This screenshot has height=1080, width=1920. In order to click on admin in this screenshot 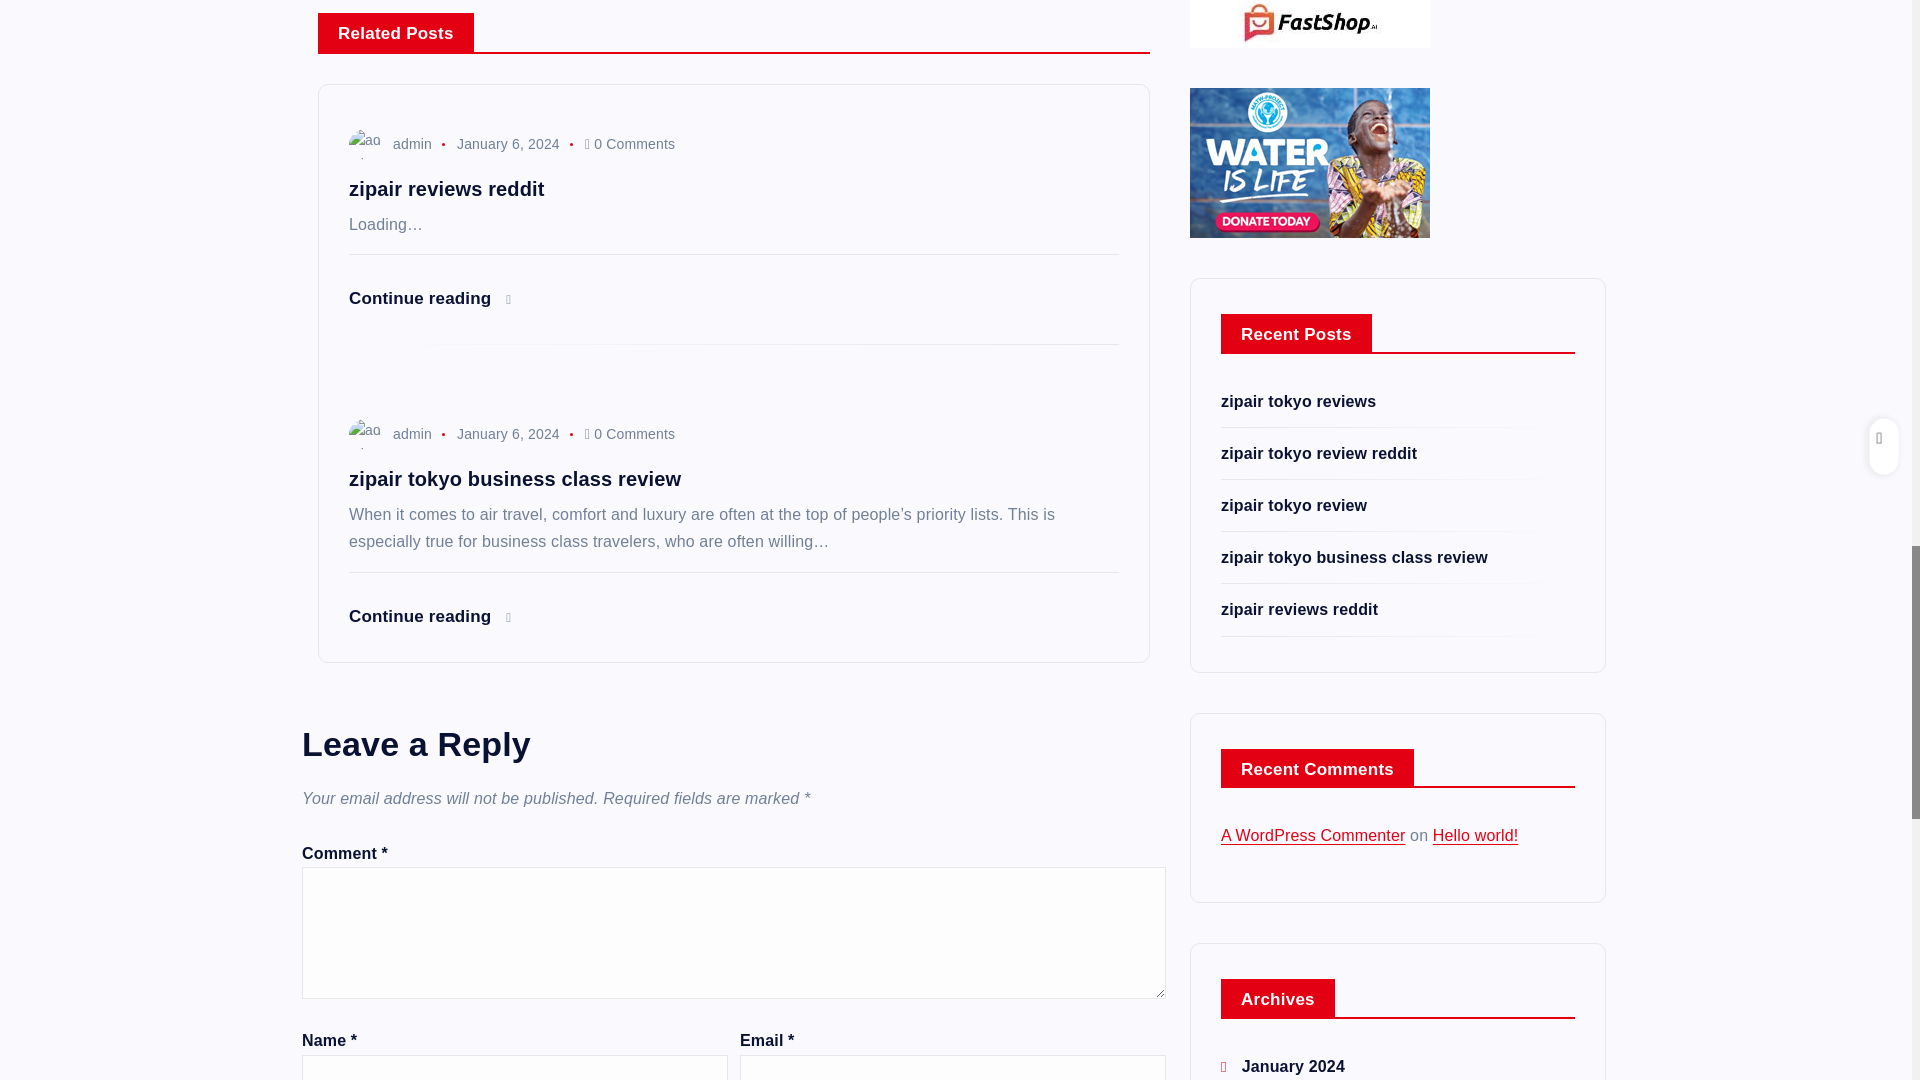, I will do `click(390, 144)`.